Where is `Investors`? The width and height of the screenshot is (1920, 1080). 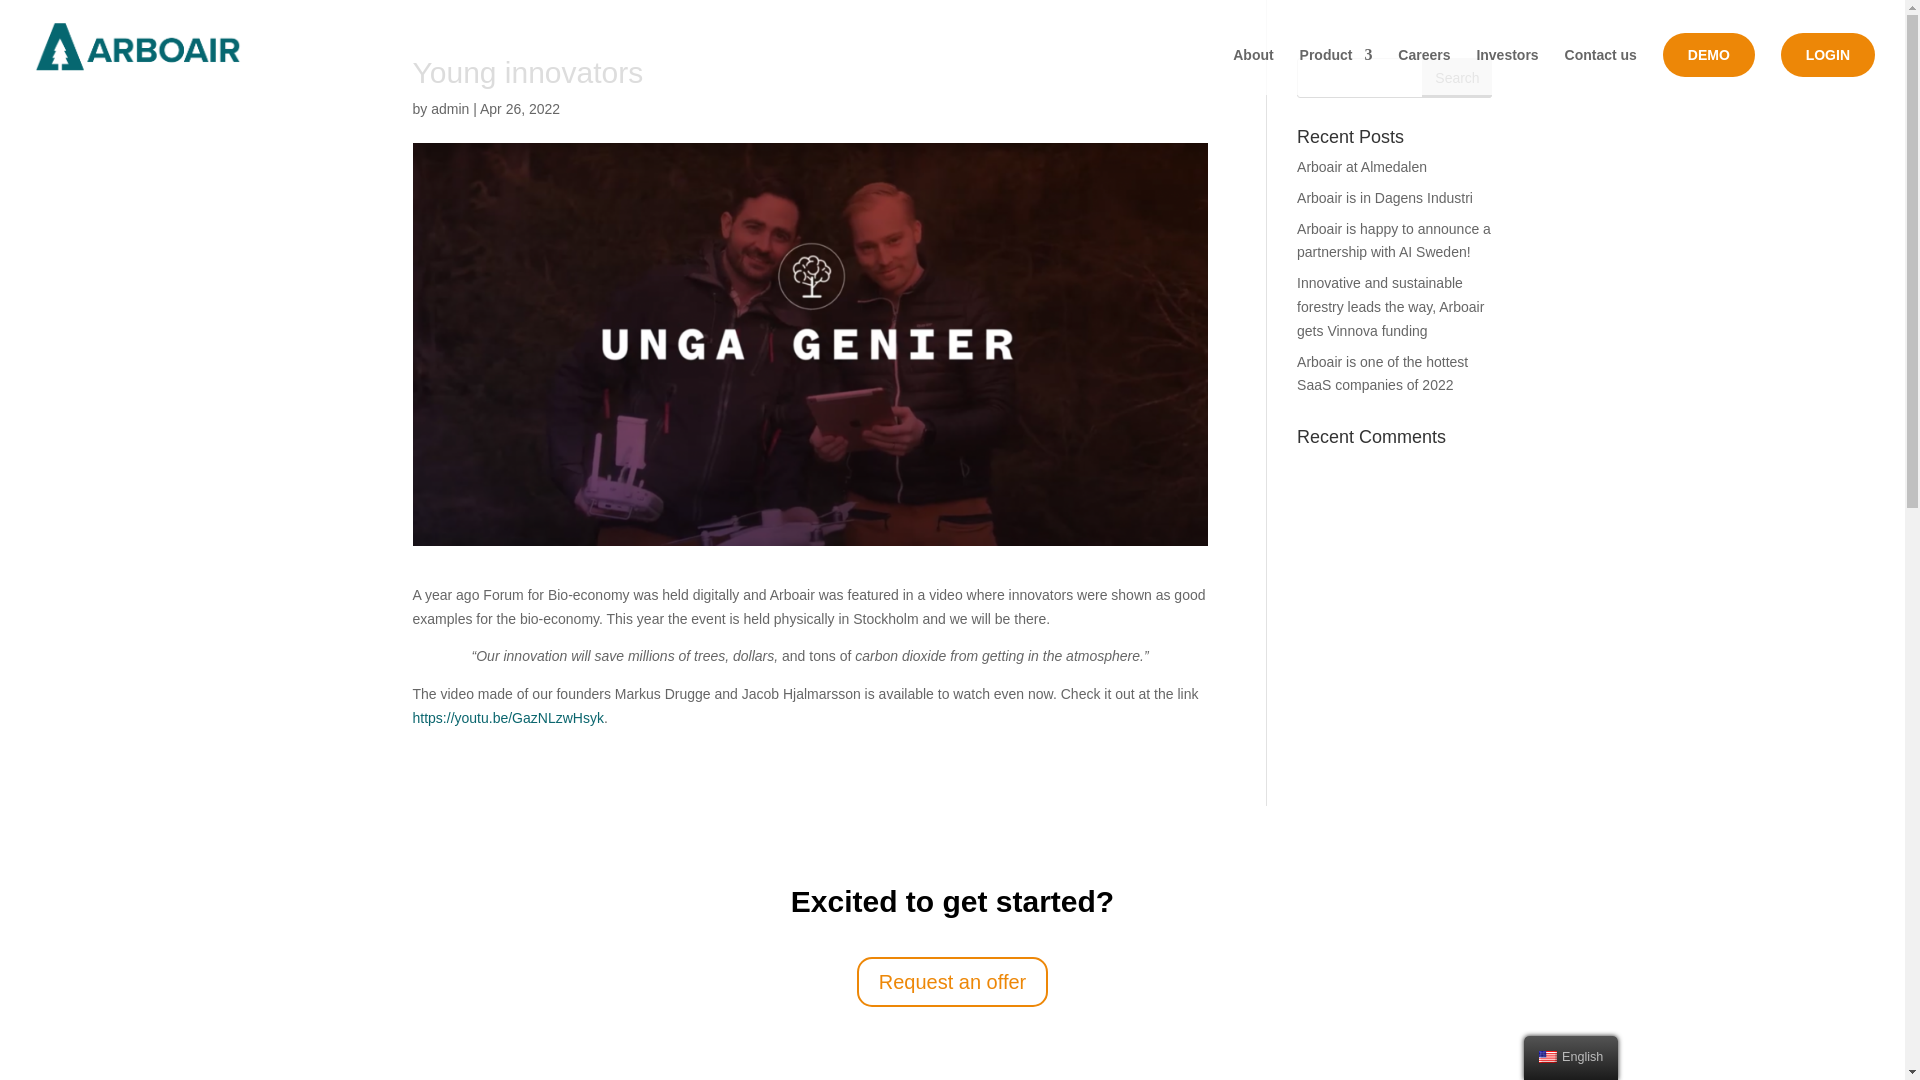 Investors is located at coordinates (1506, 71).